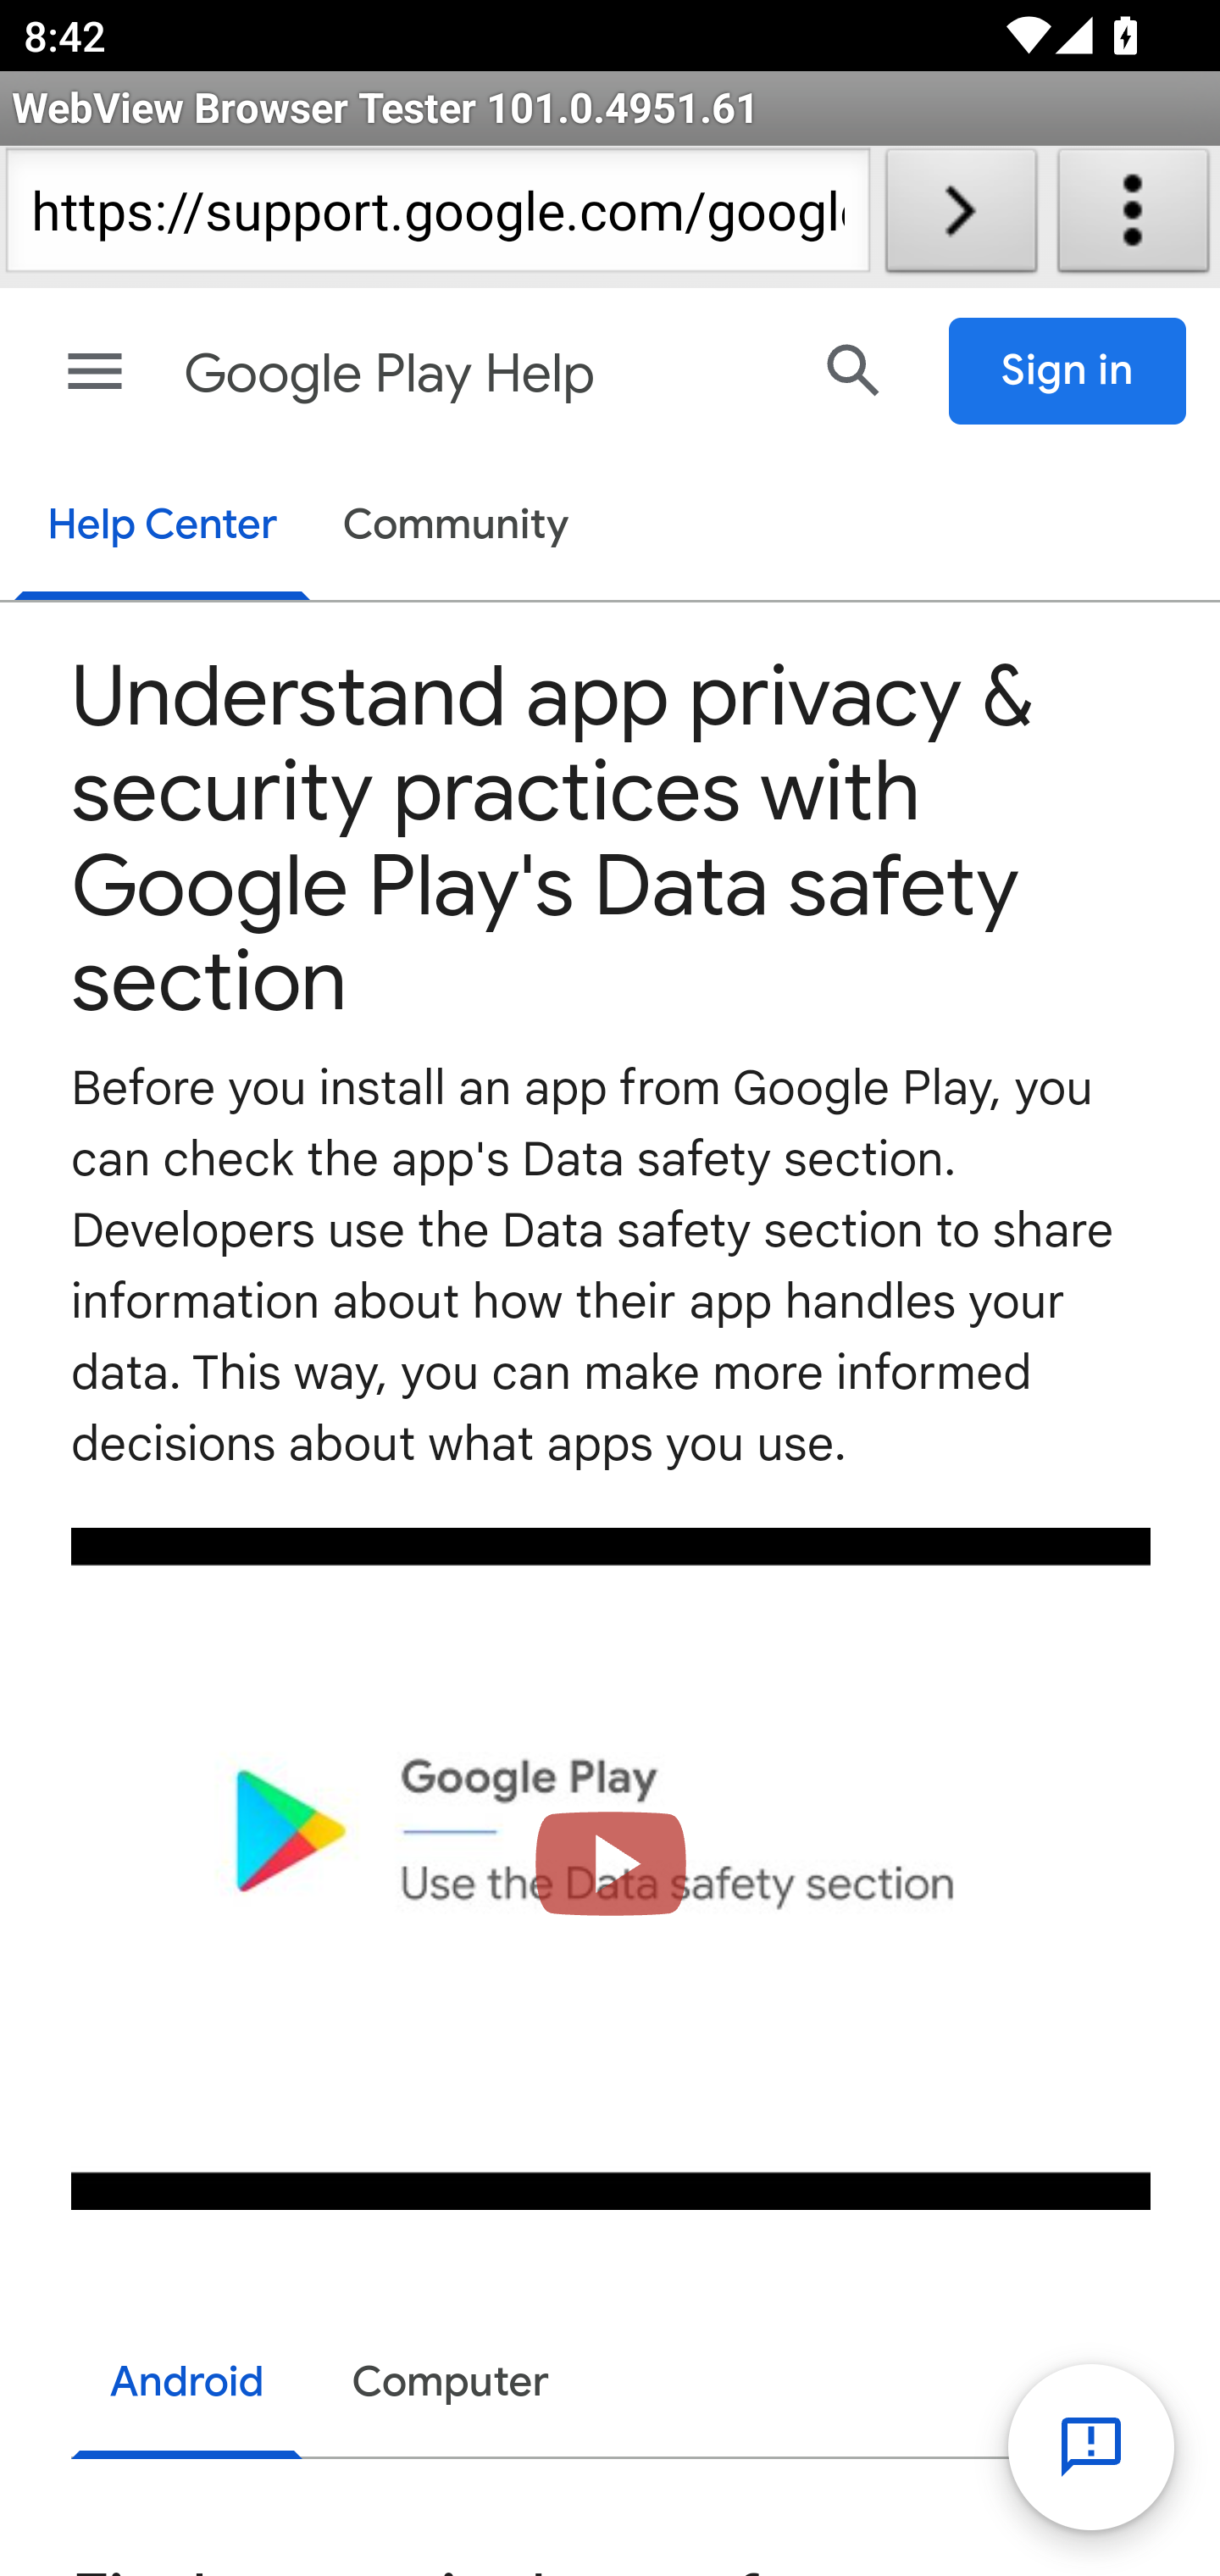 The height and width of the screenshot is (2576, 1220). Describe the element at coordinates (457, 527) in the screenshot. I see `Community` at that location.